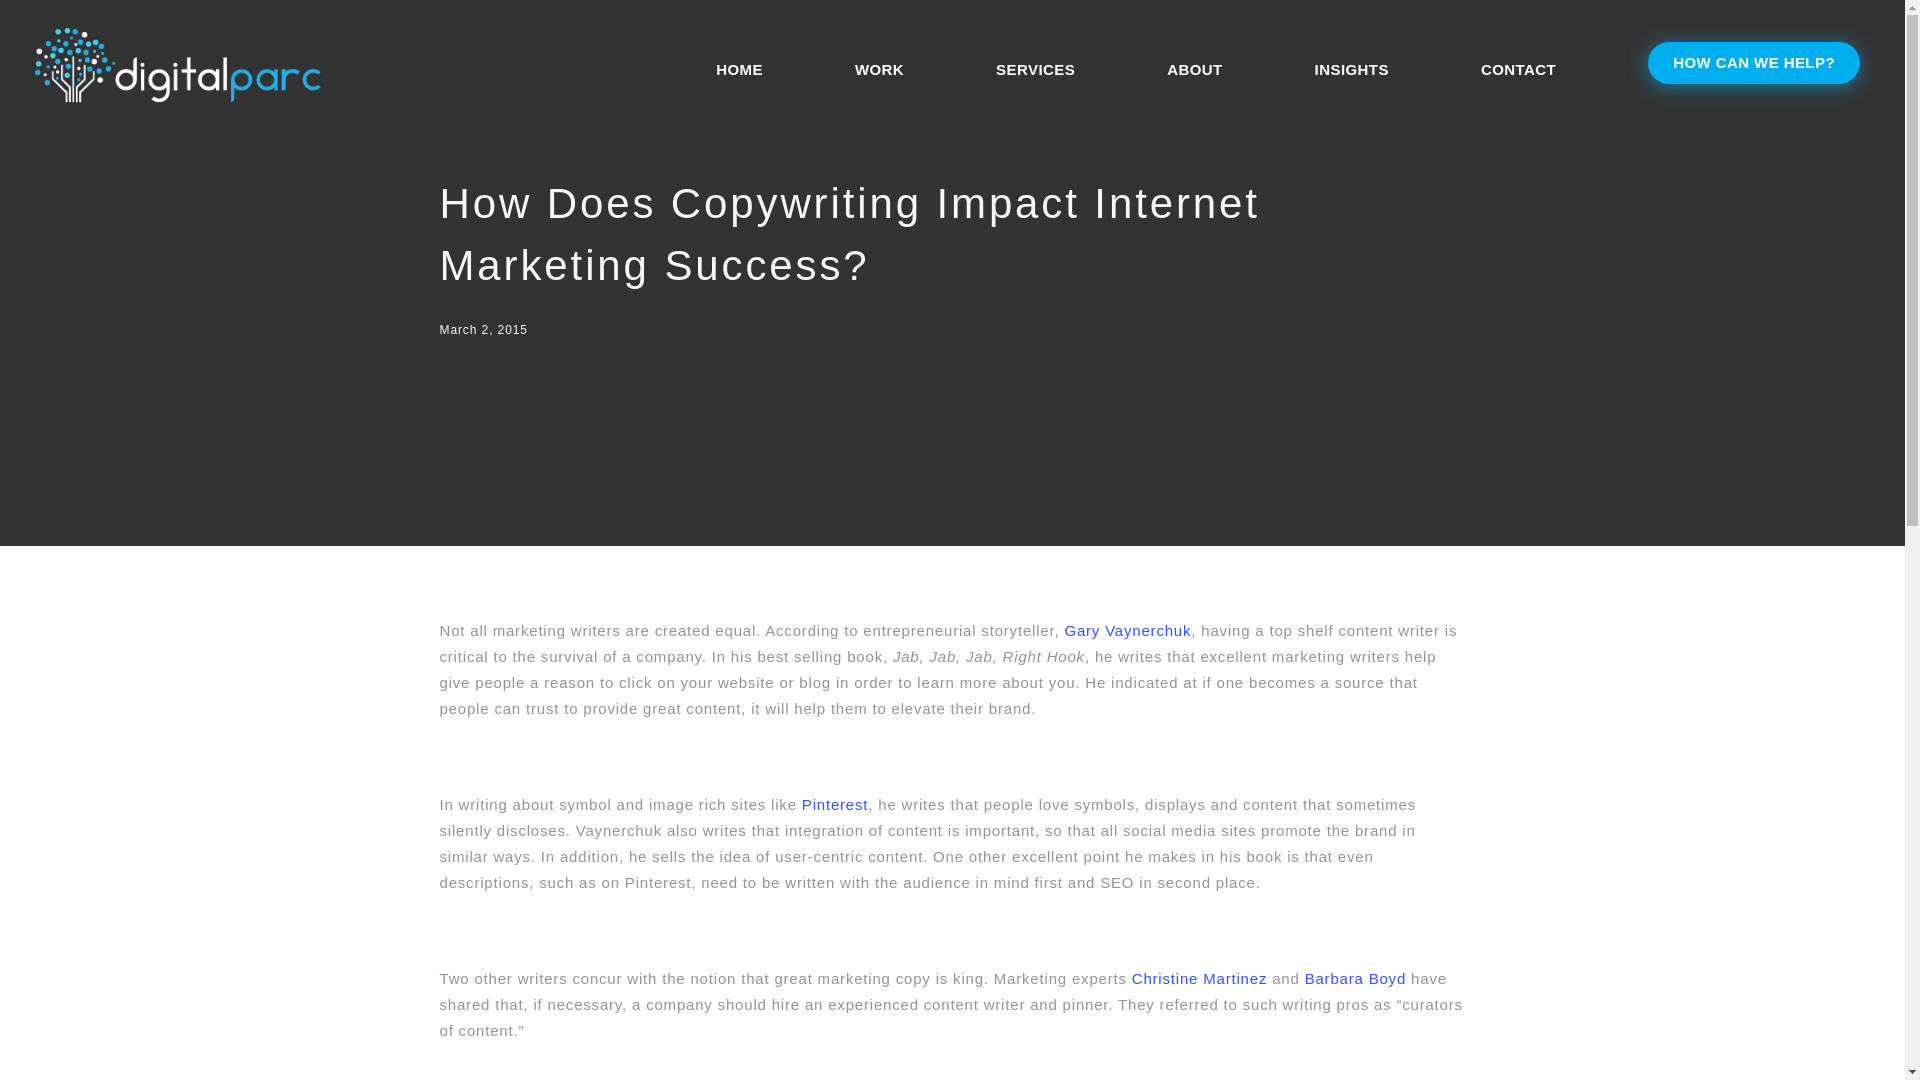 The height and width of the screenshot is (1080, 1920). I want to click on STRATEGY, so click(660, 596).